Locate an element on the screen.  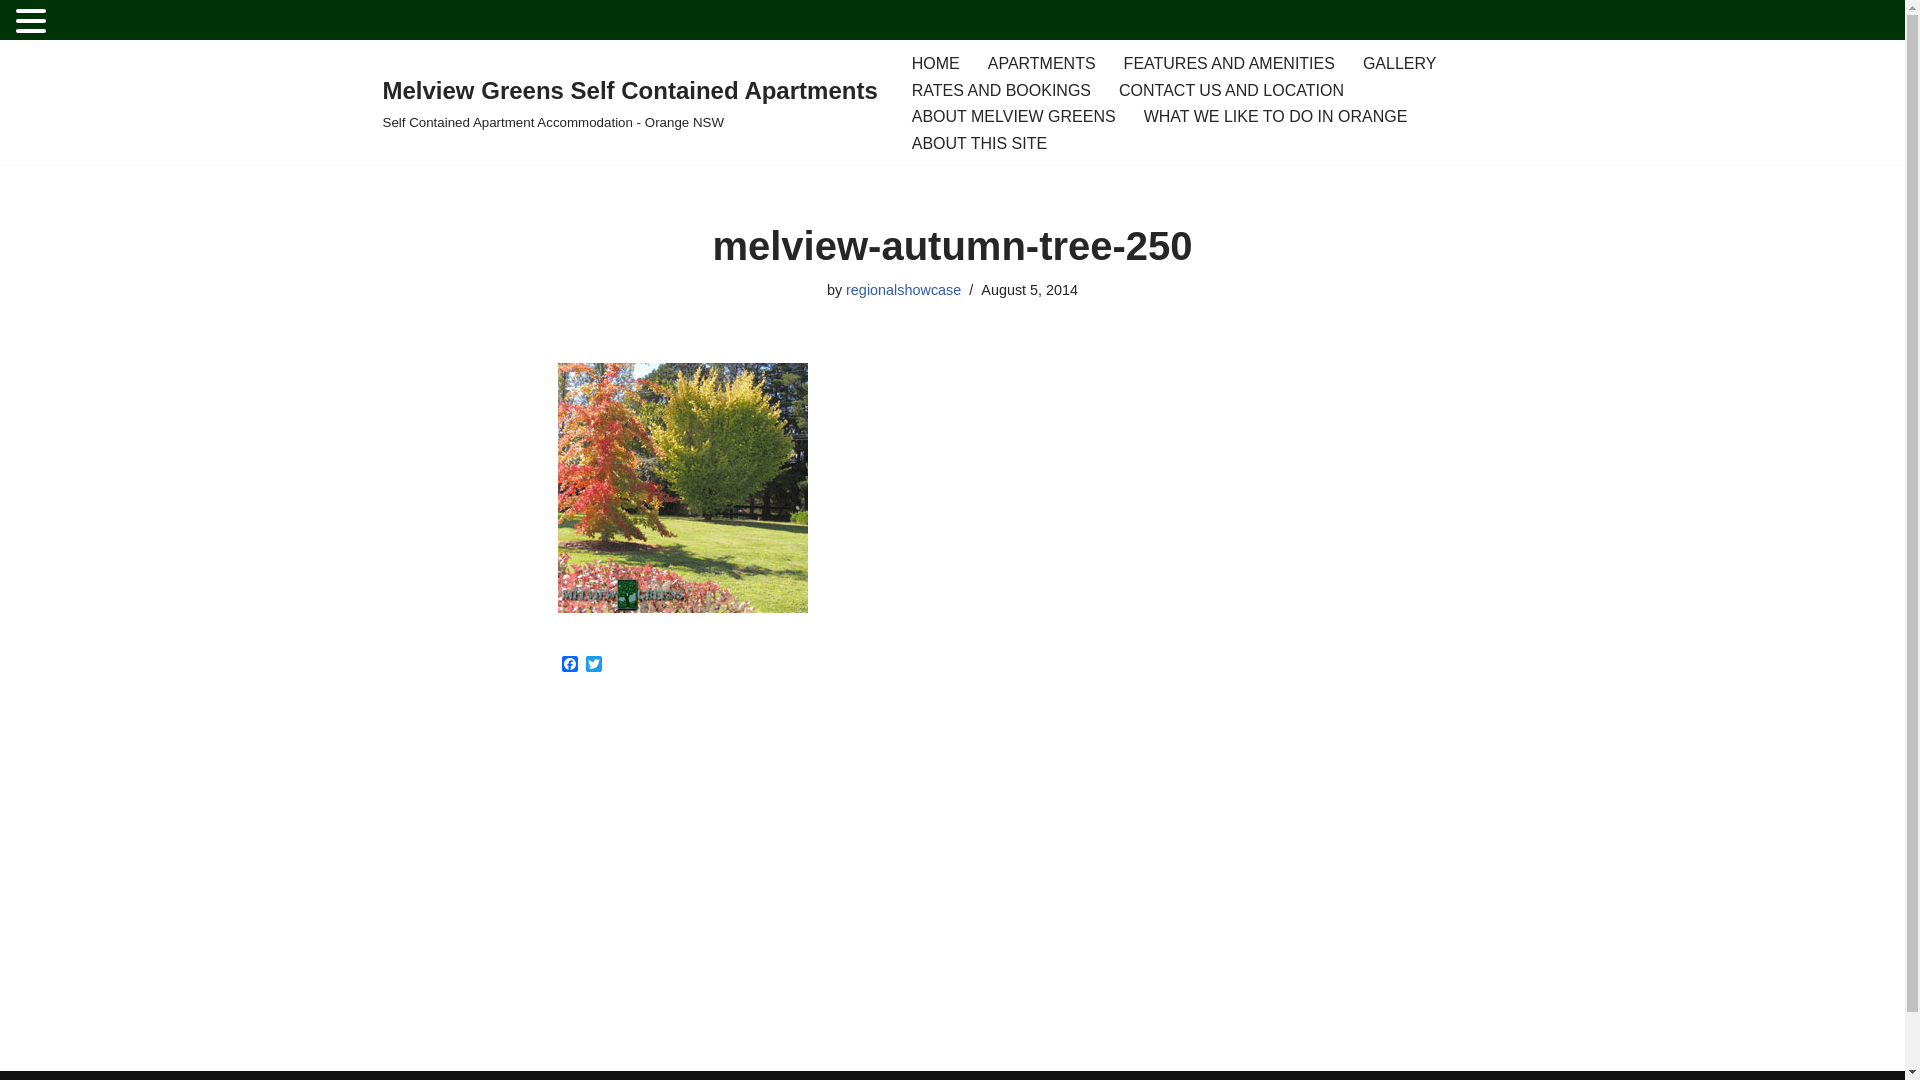
FEATURES AND AMENITIES is located at coordinates (1230, 64).